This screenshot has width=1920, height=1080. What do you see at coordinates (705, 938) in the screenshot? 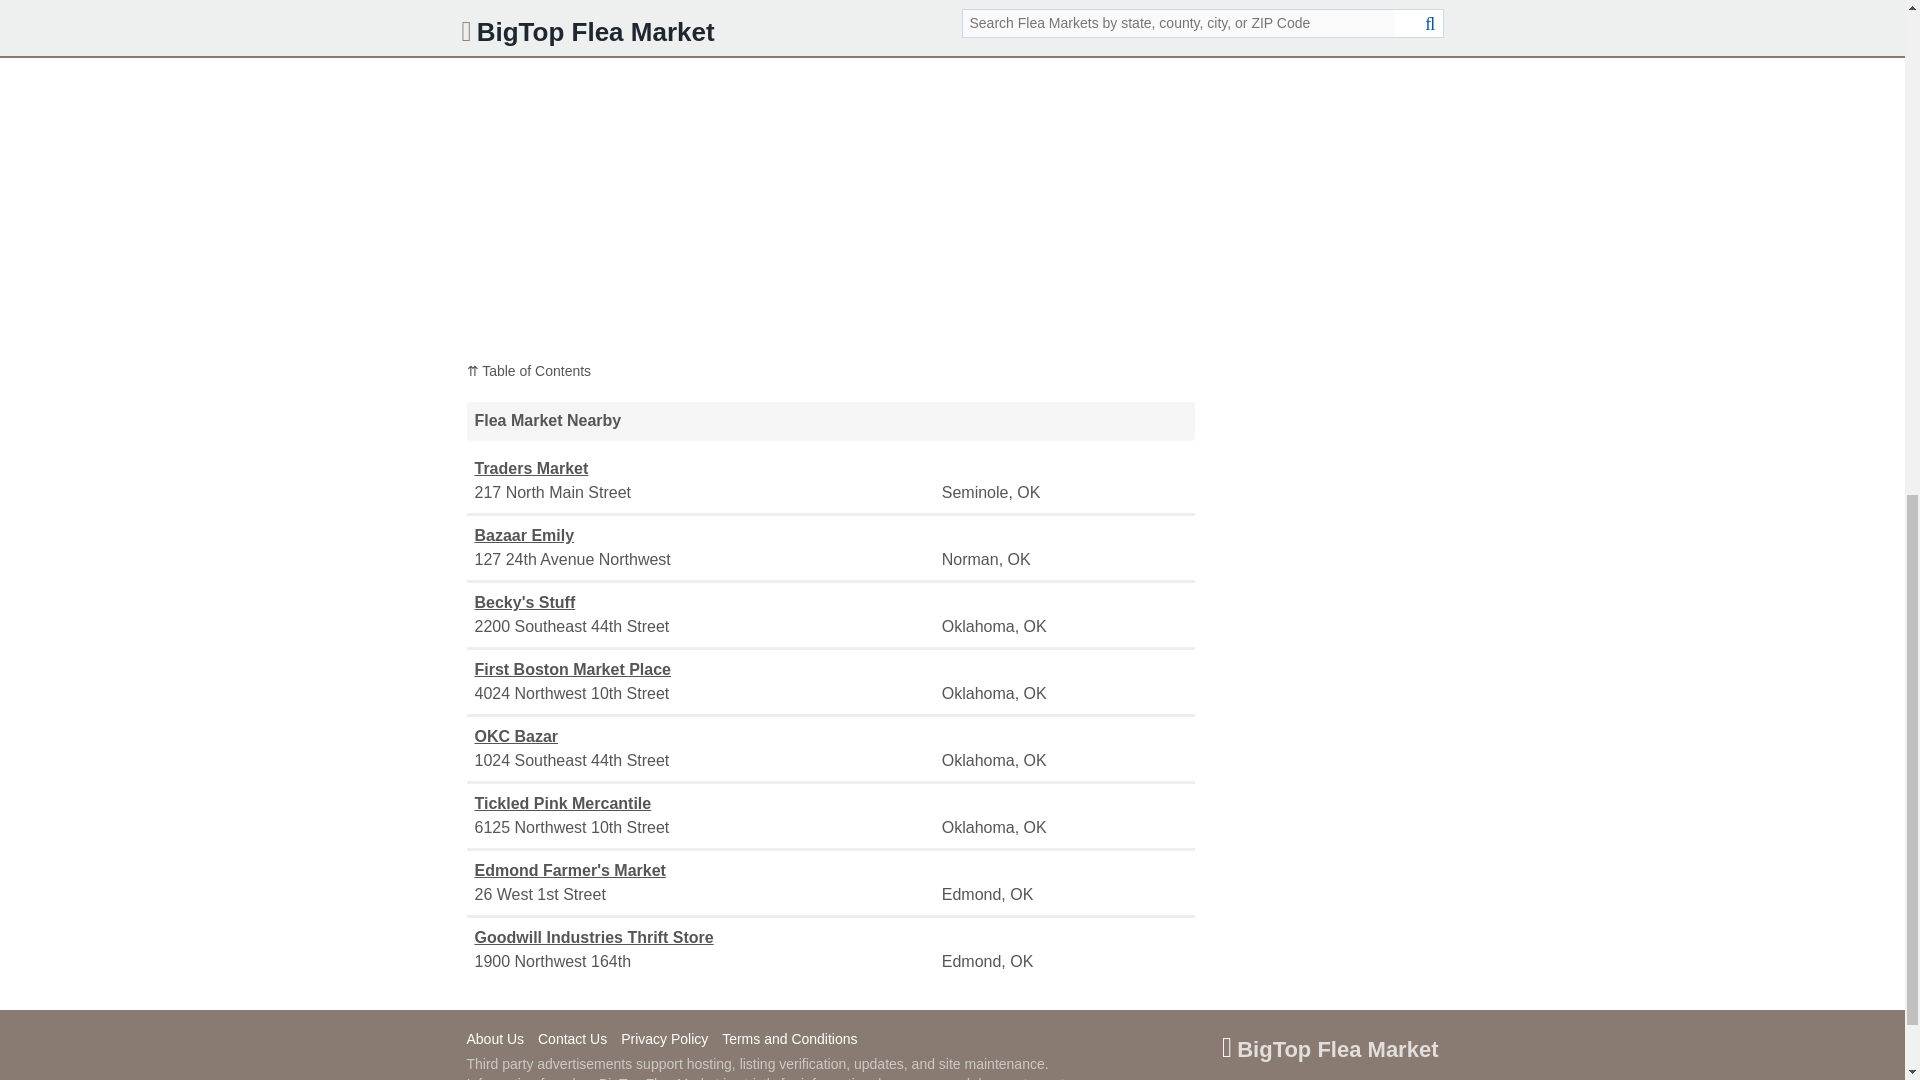
I see `Goodwill Industries Thrift Store` at bounding box center [705, 938].